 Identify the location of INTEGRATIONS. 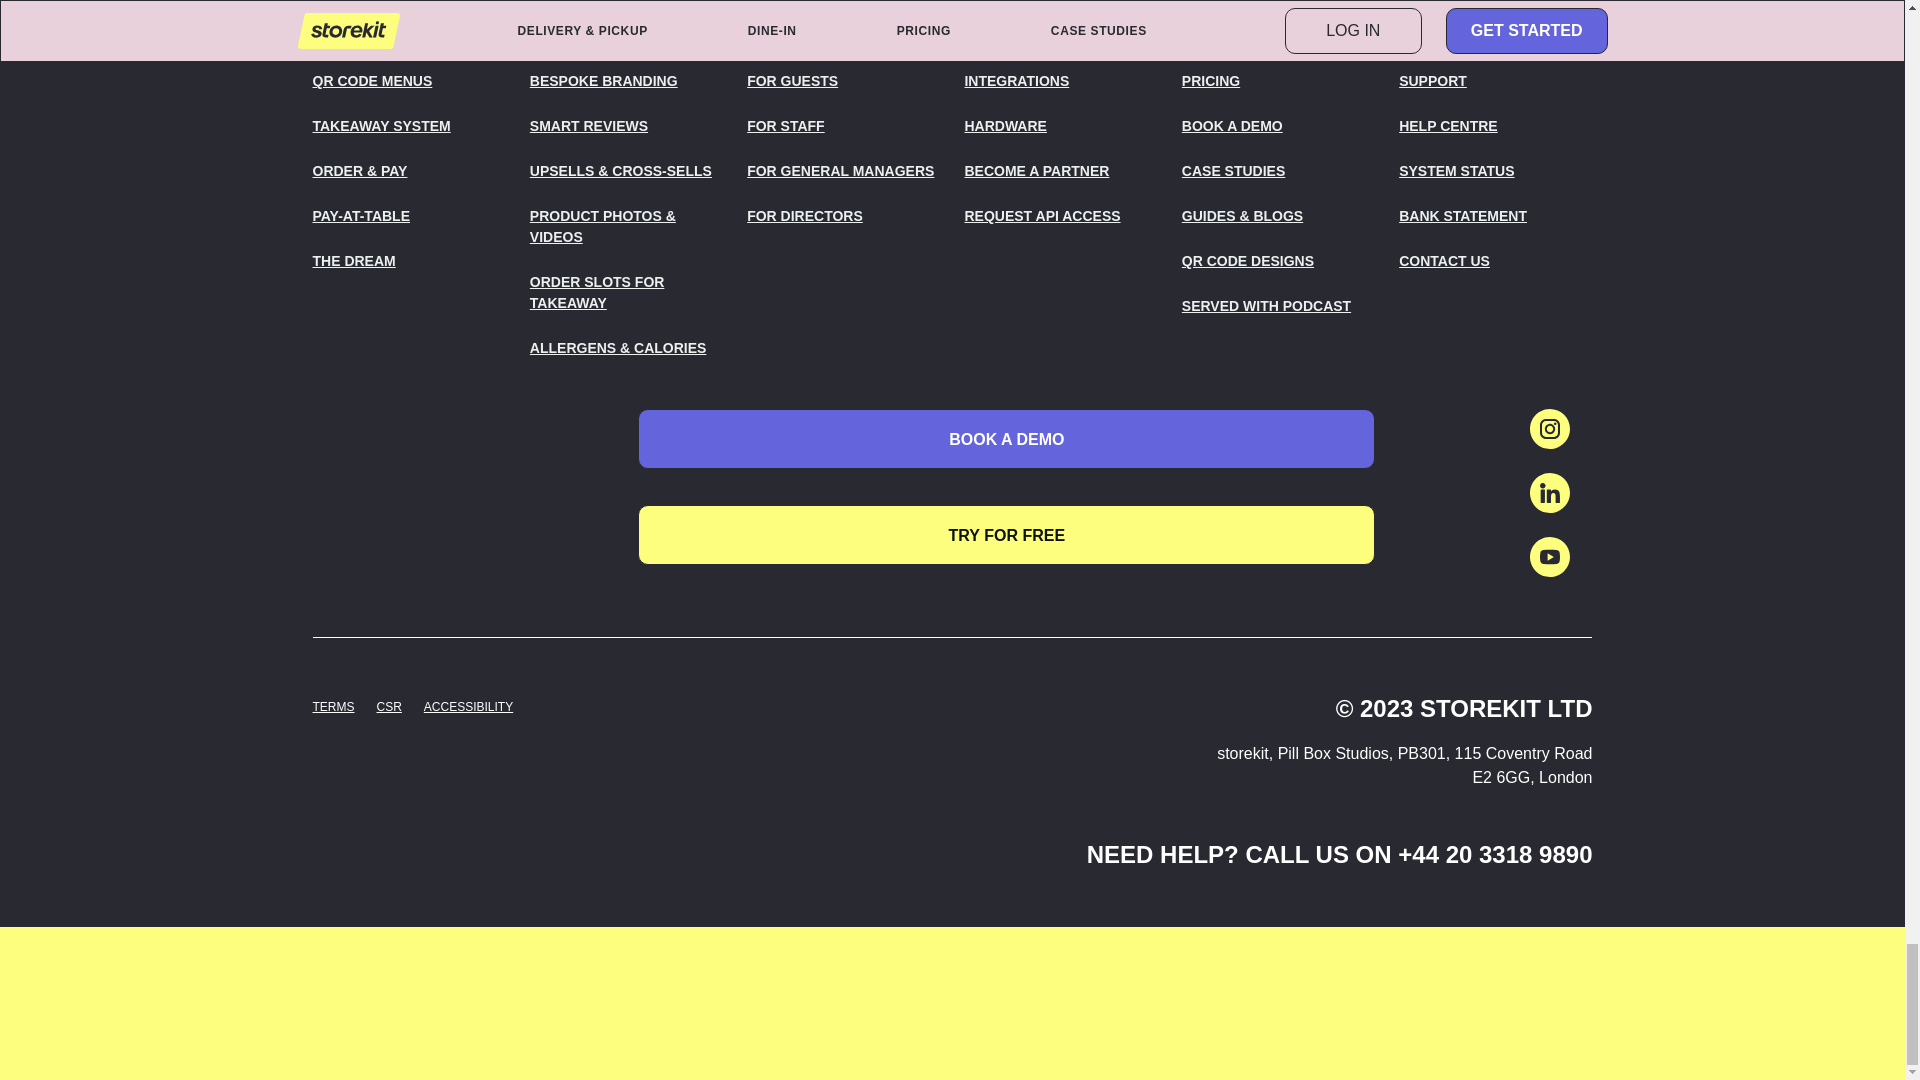
(1060, 81).